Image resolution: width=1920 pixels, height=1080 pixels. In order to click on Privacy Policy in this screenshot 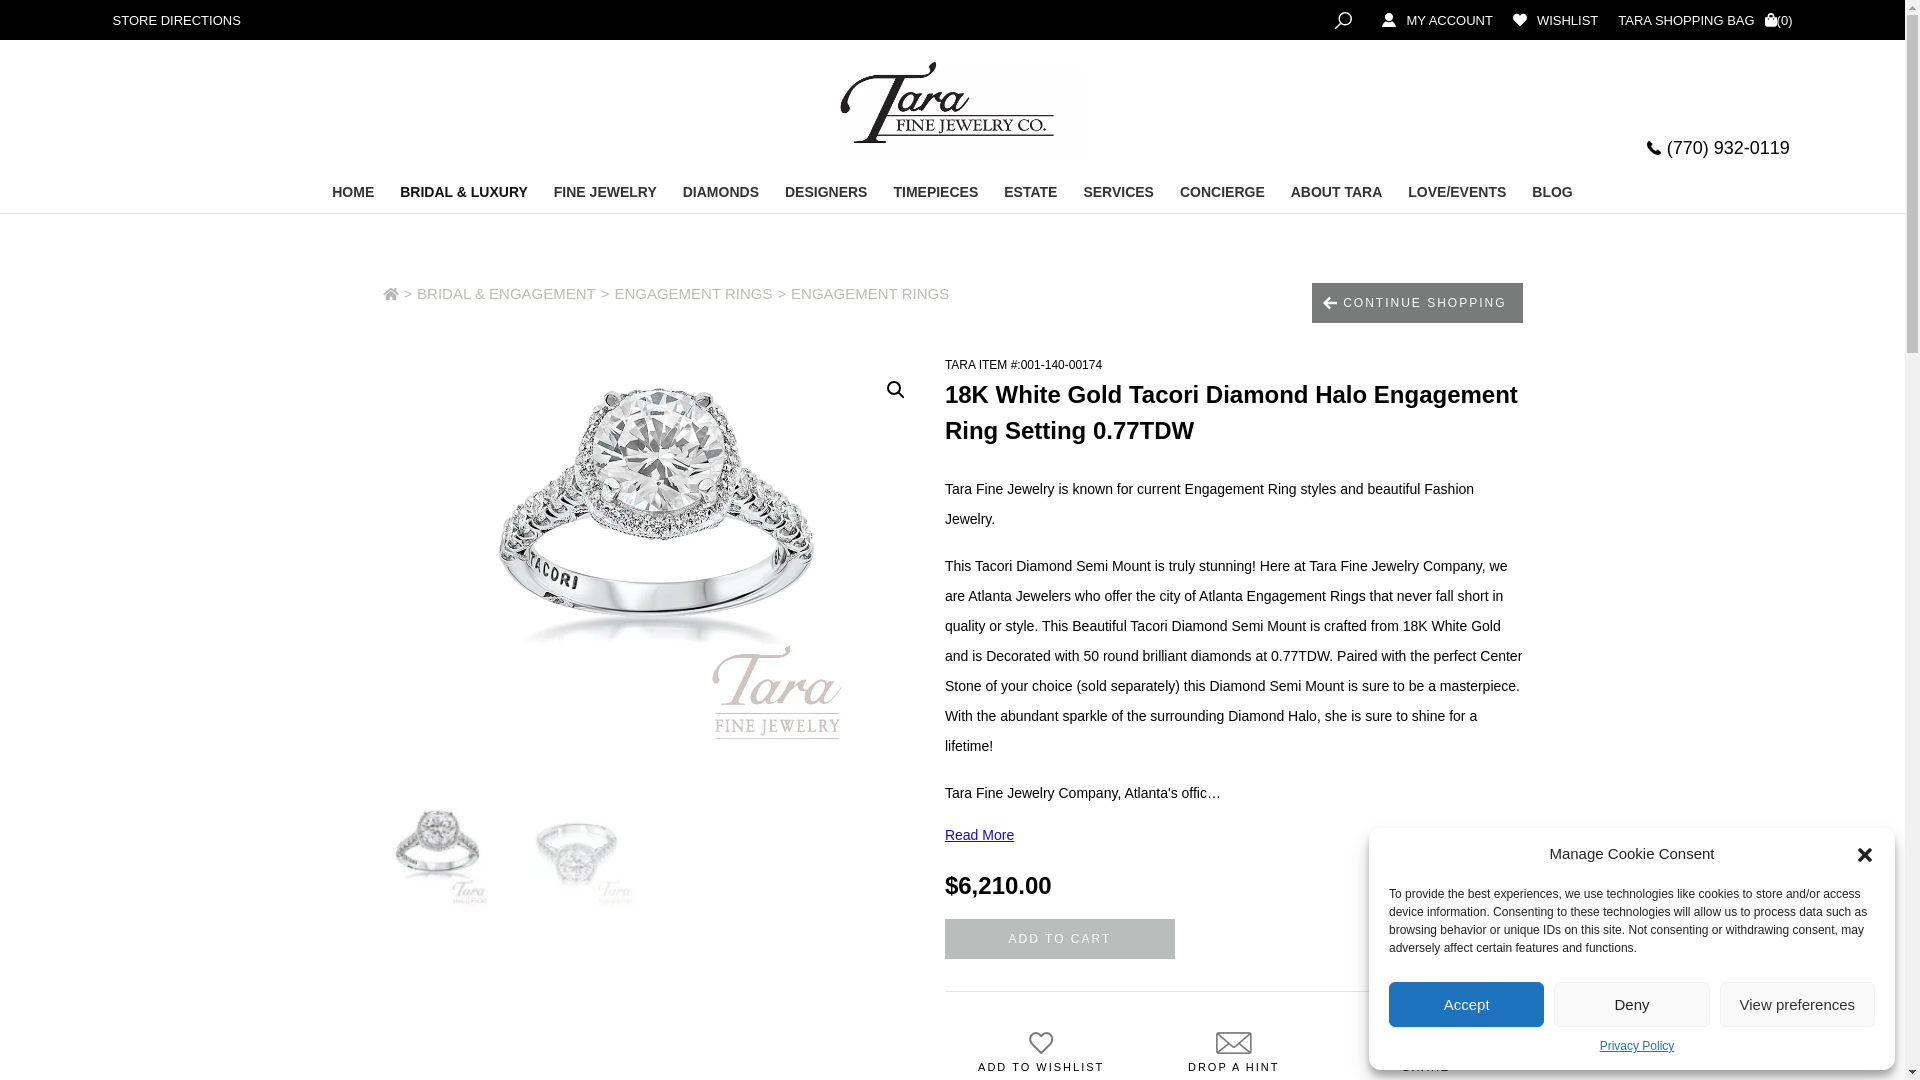, I will do `click(1636, 1046)`.